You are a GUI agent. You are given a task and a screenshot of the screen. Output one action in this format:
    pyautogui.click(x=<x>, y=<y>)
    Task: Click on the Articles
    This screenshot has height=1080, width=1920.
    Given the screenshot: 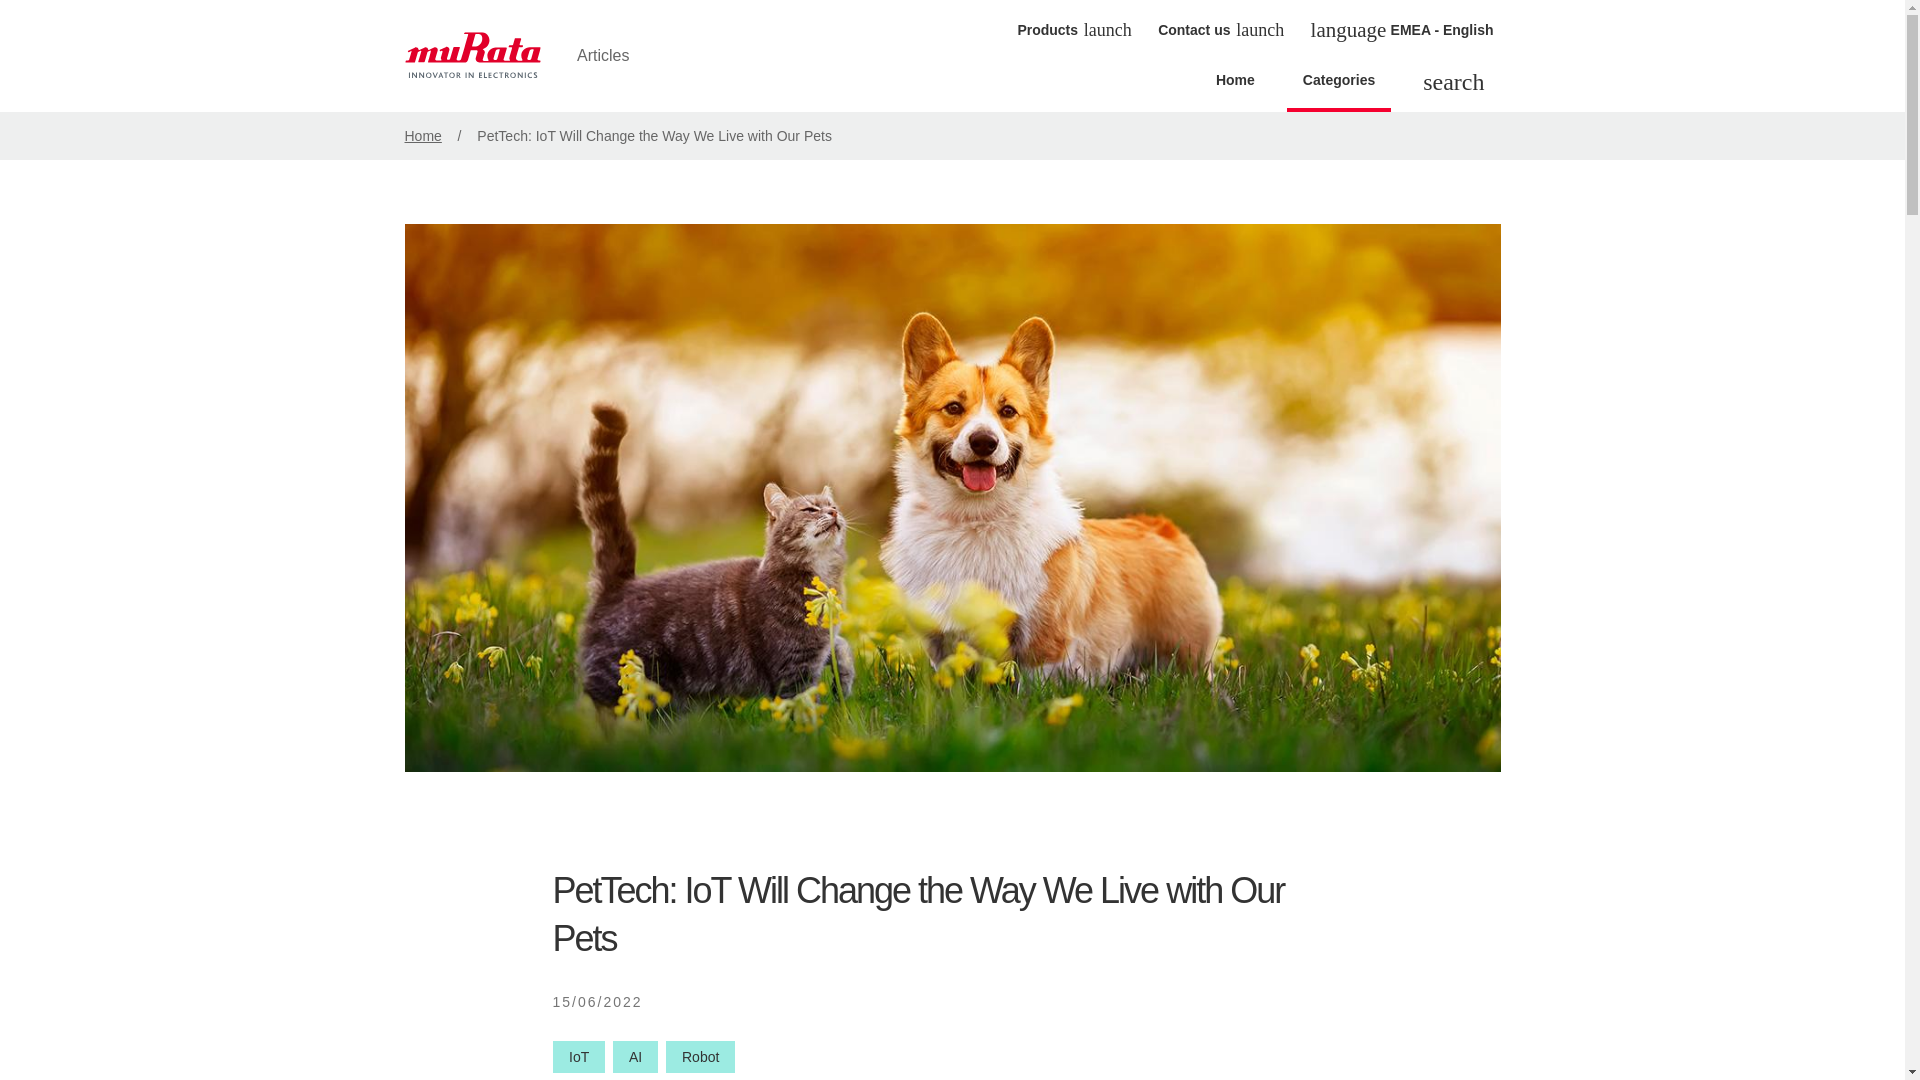 What is the action you would take?
    pyautogui.click(x=532, y=56)
    